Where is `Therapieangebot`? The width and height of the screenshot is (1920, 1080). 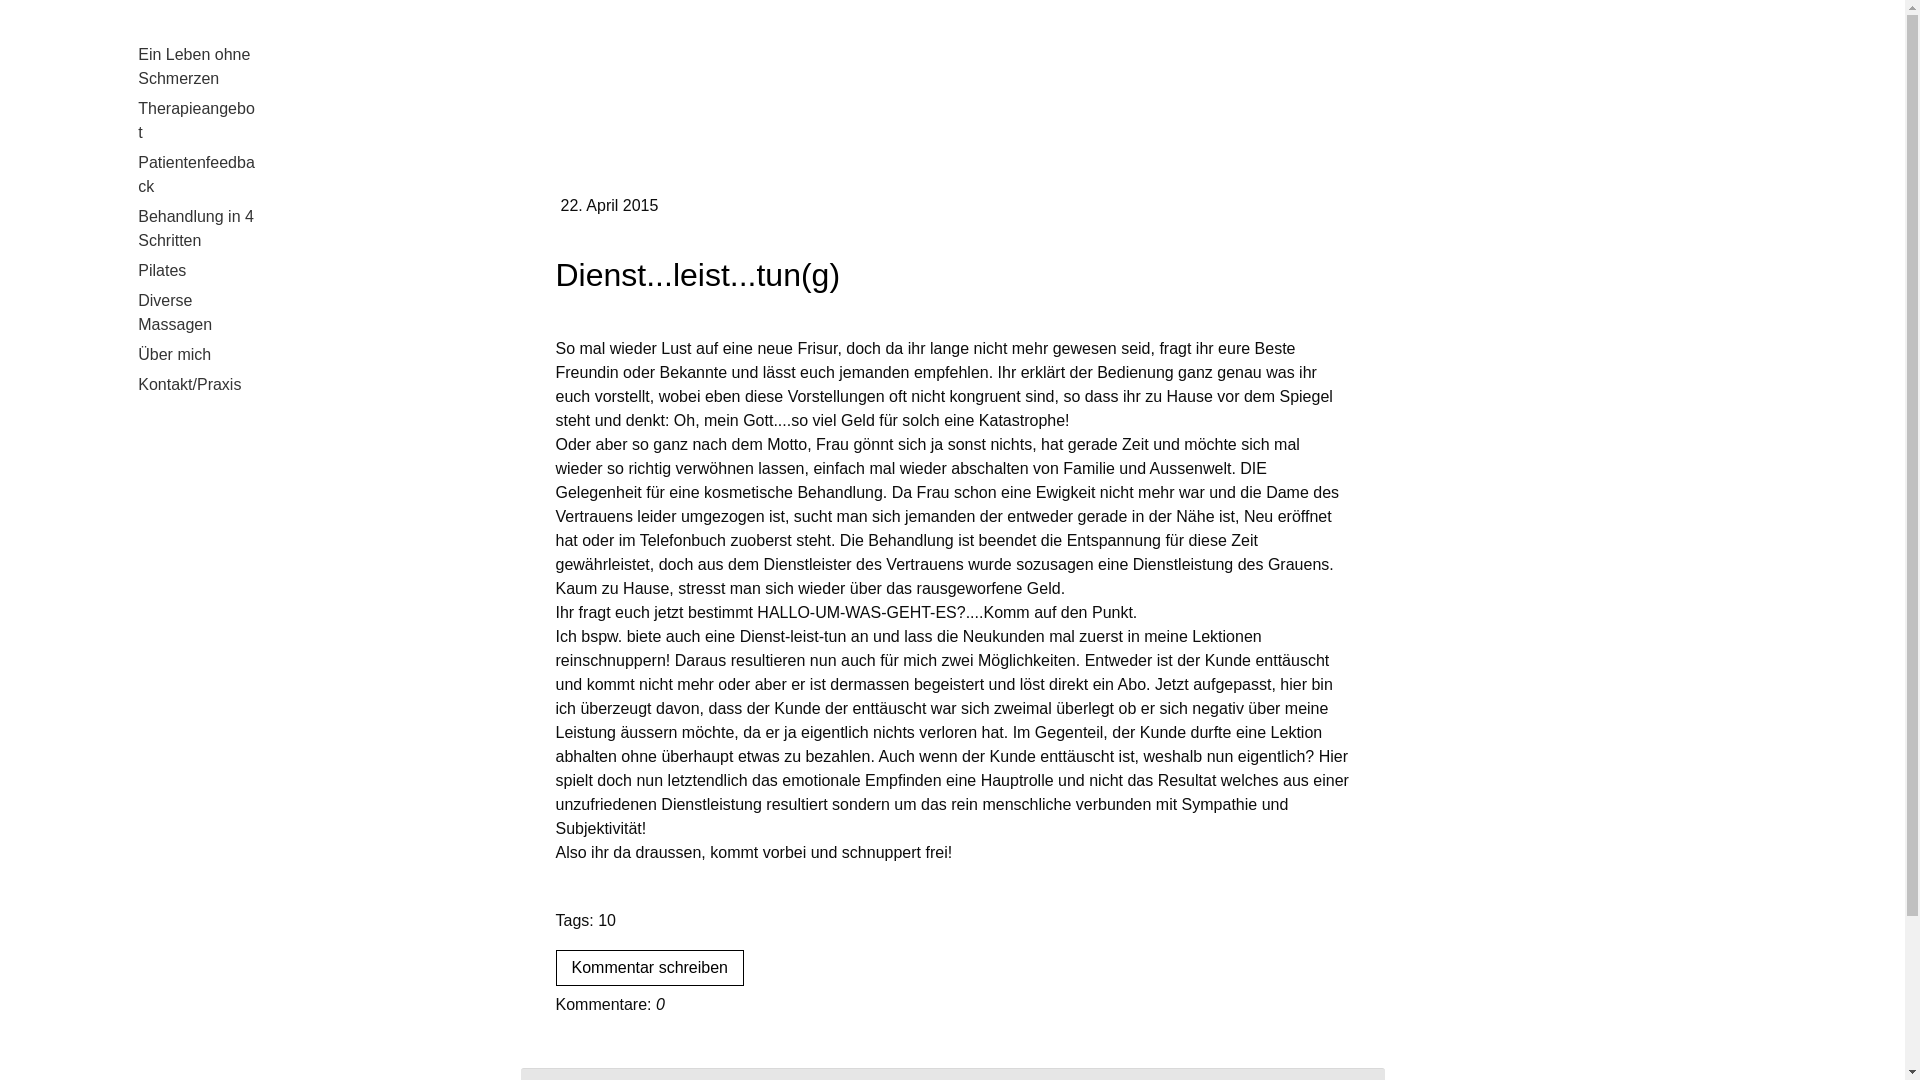
Therapieangebot is located at coordinates (195, 121).